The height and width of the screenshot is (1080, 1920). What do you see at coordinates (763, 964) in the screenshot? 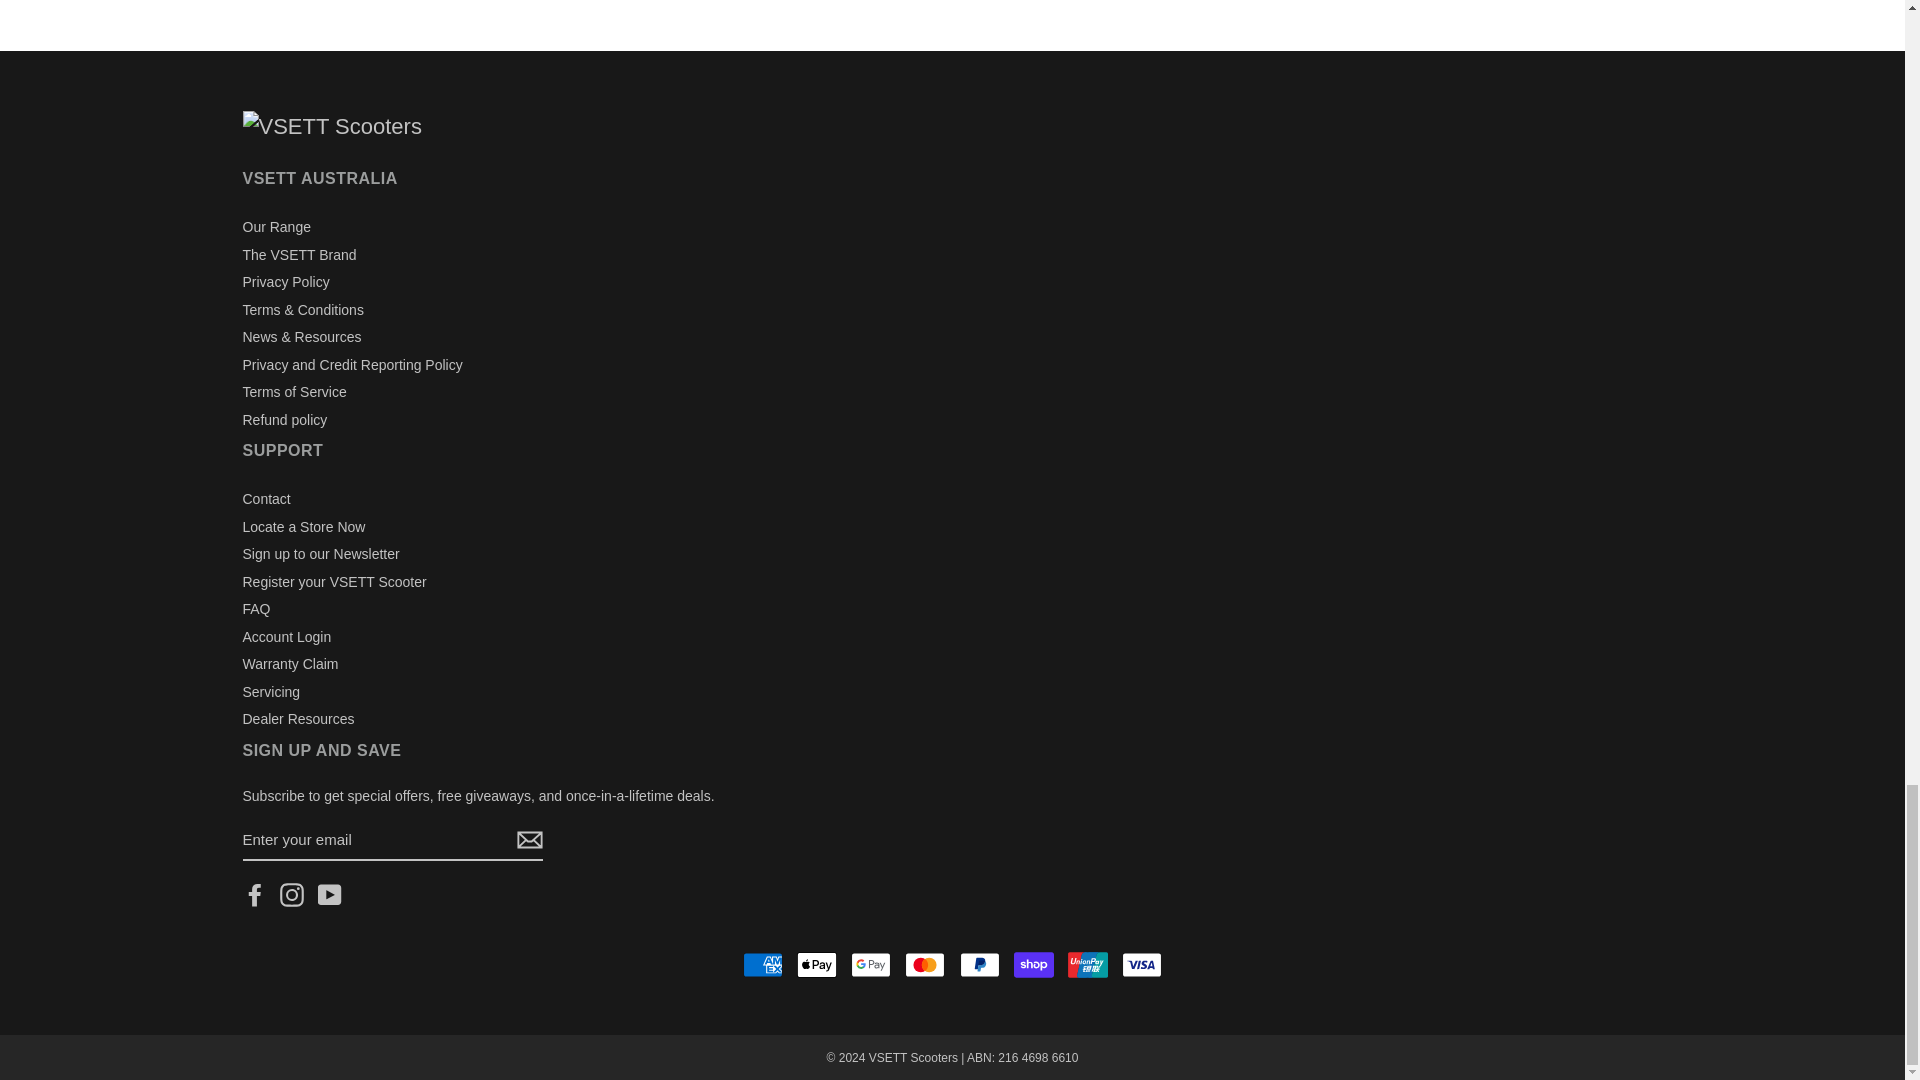
I see `American Express` at bounding box center [763, 964].